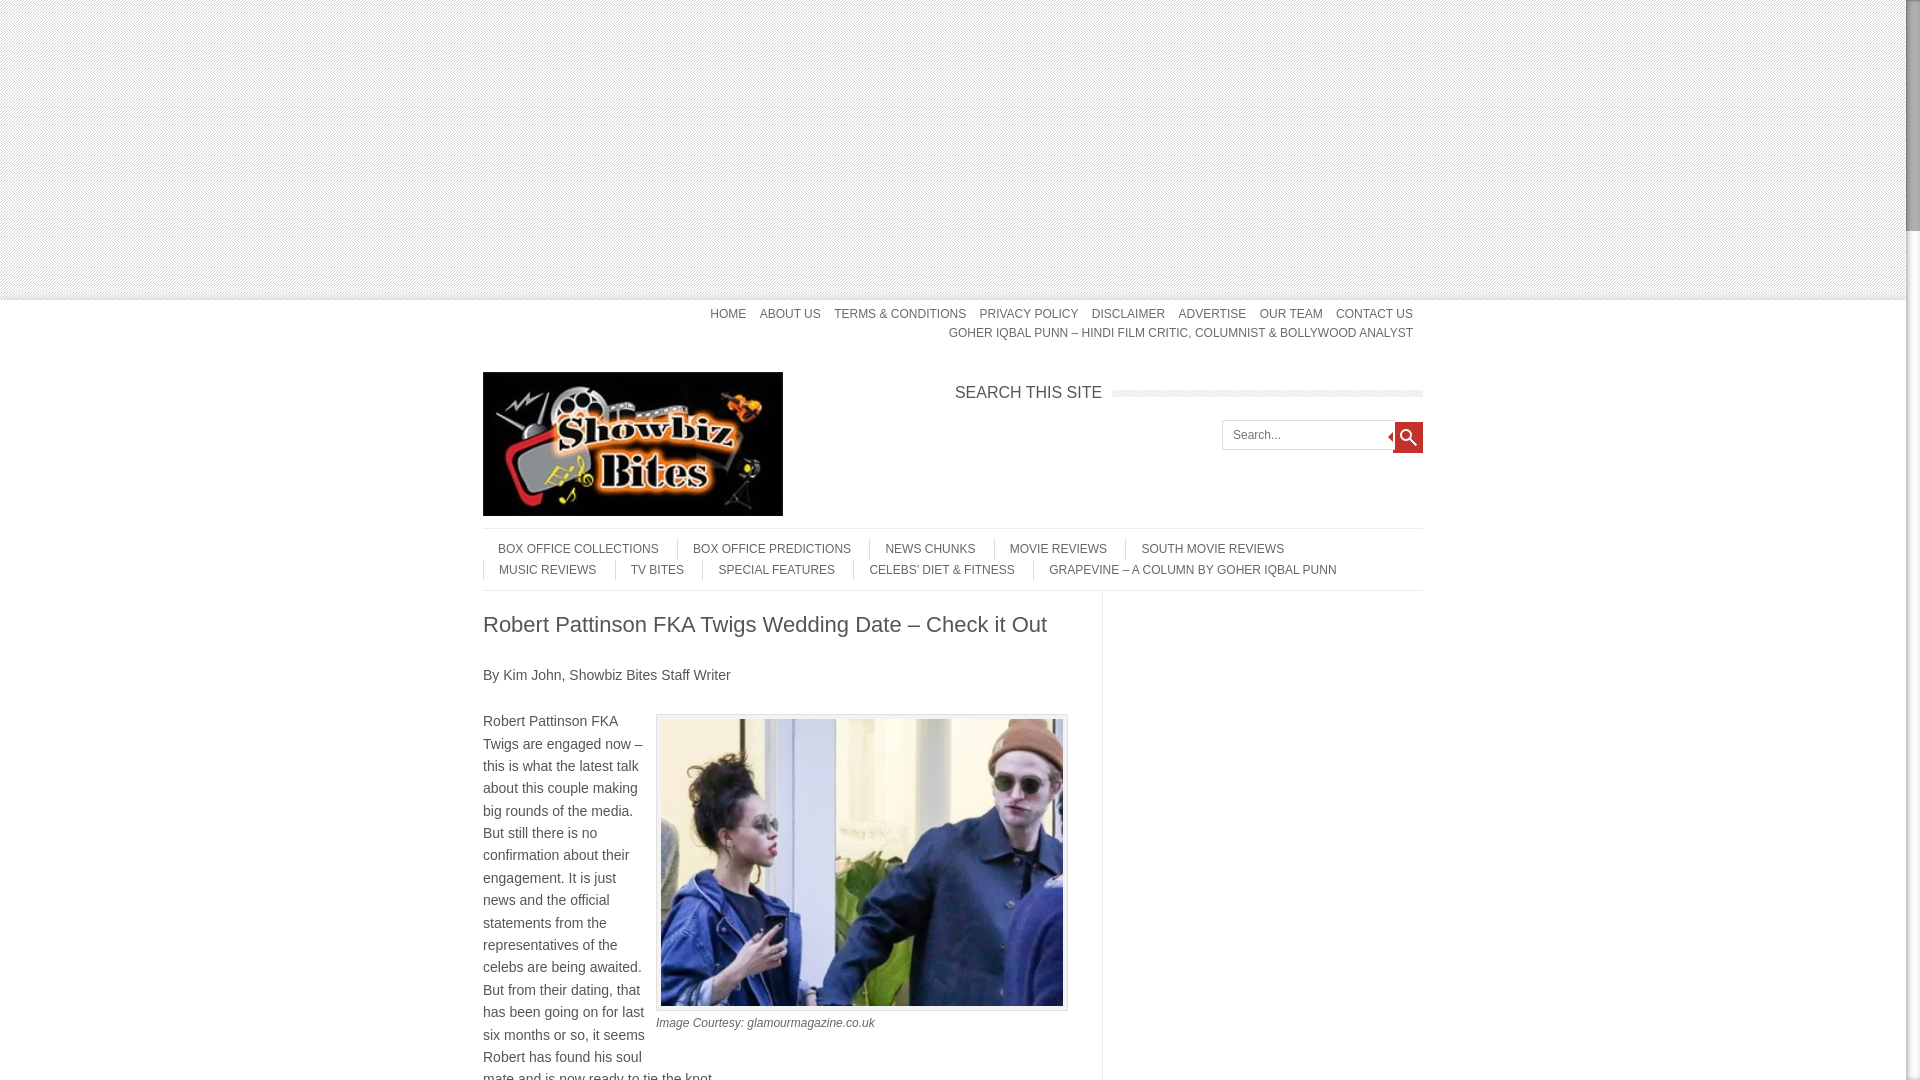 The height and width of the screenshot is (1080, 1920). I want to click on ABOUT US, so click(790, 314).